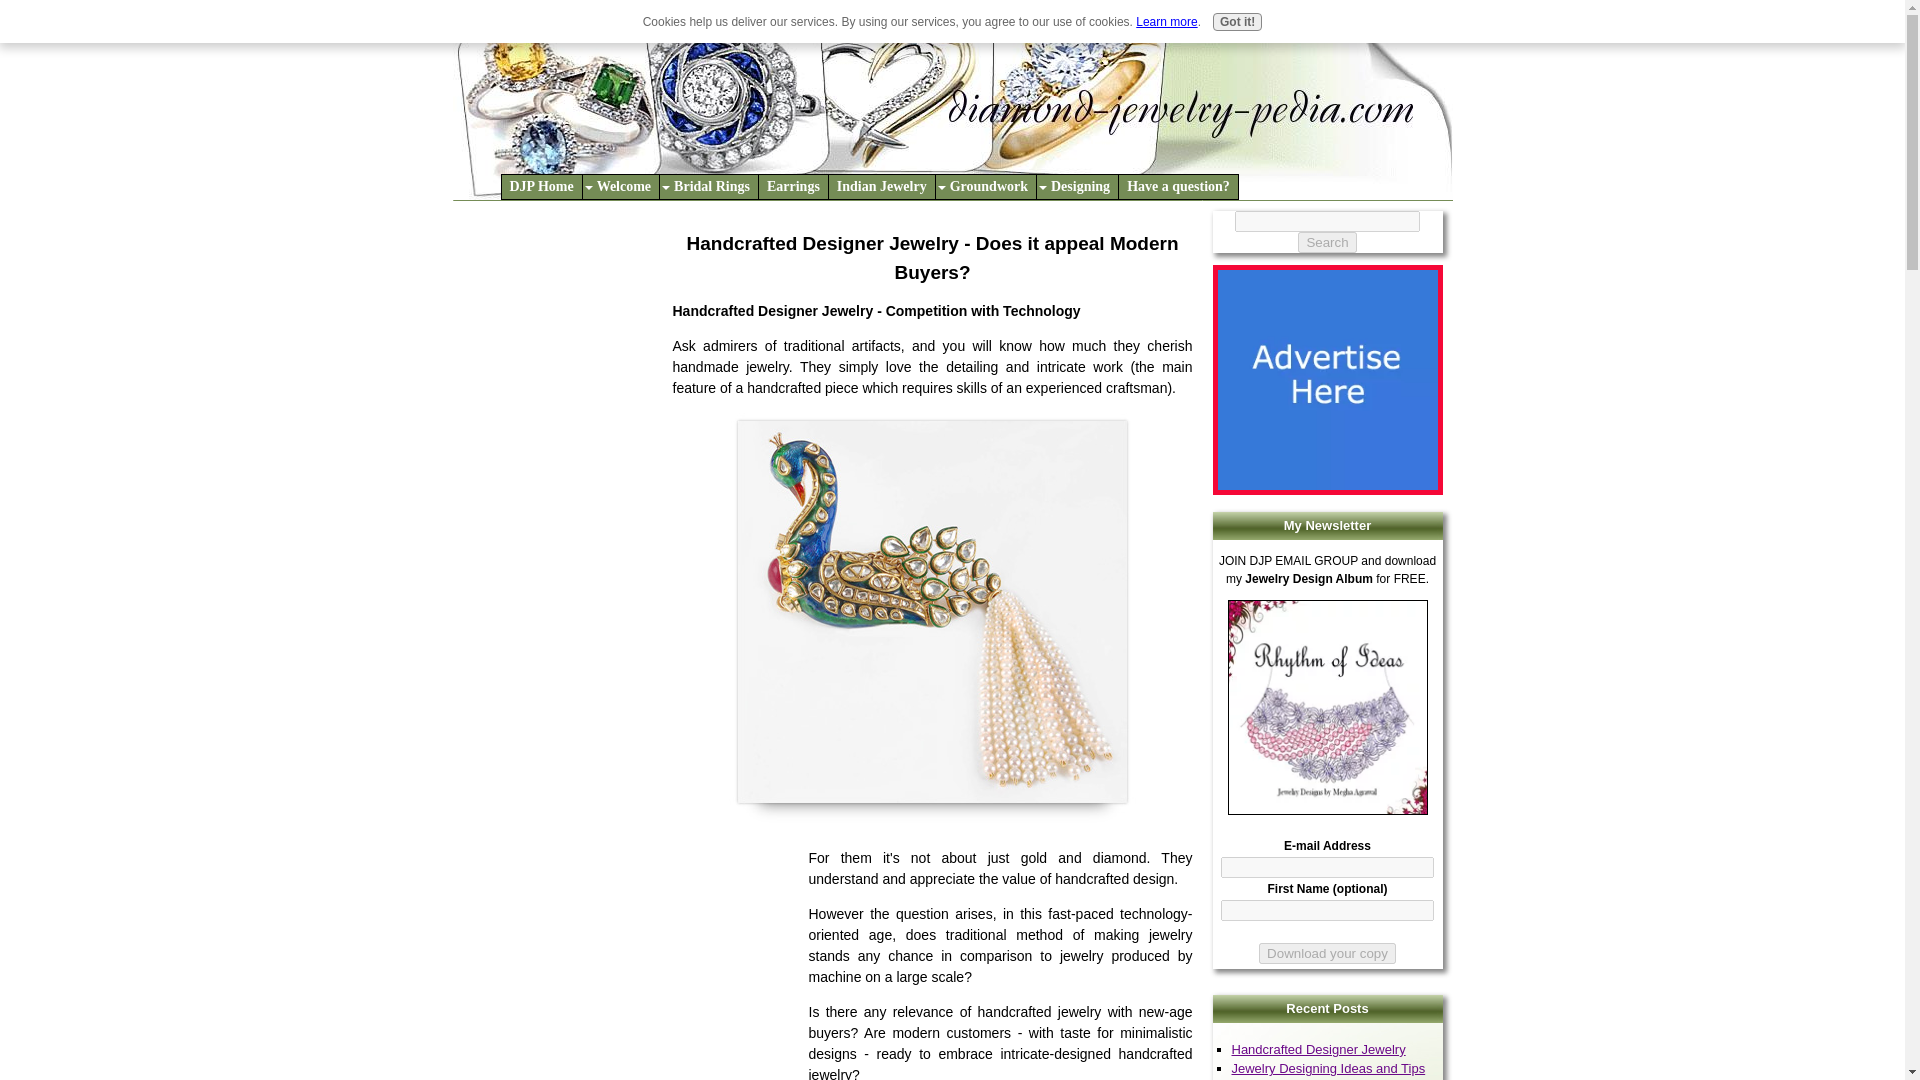 This screenshot has height=1080, width=1920. I want to click on Go to Contact Us, so click(1326, 490).